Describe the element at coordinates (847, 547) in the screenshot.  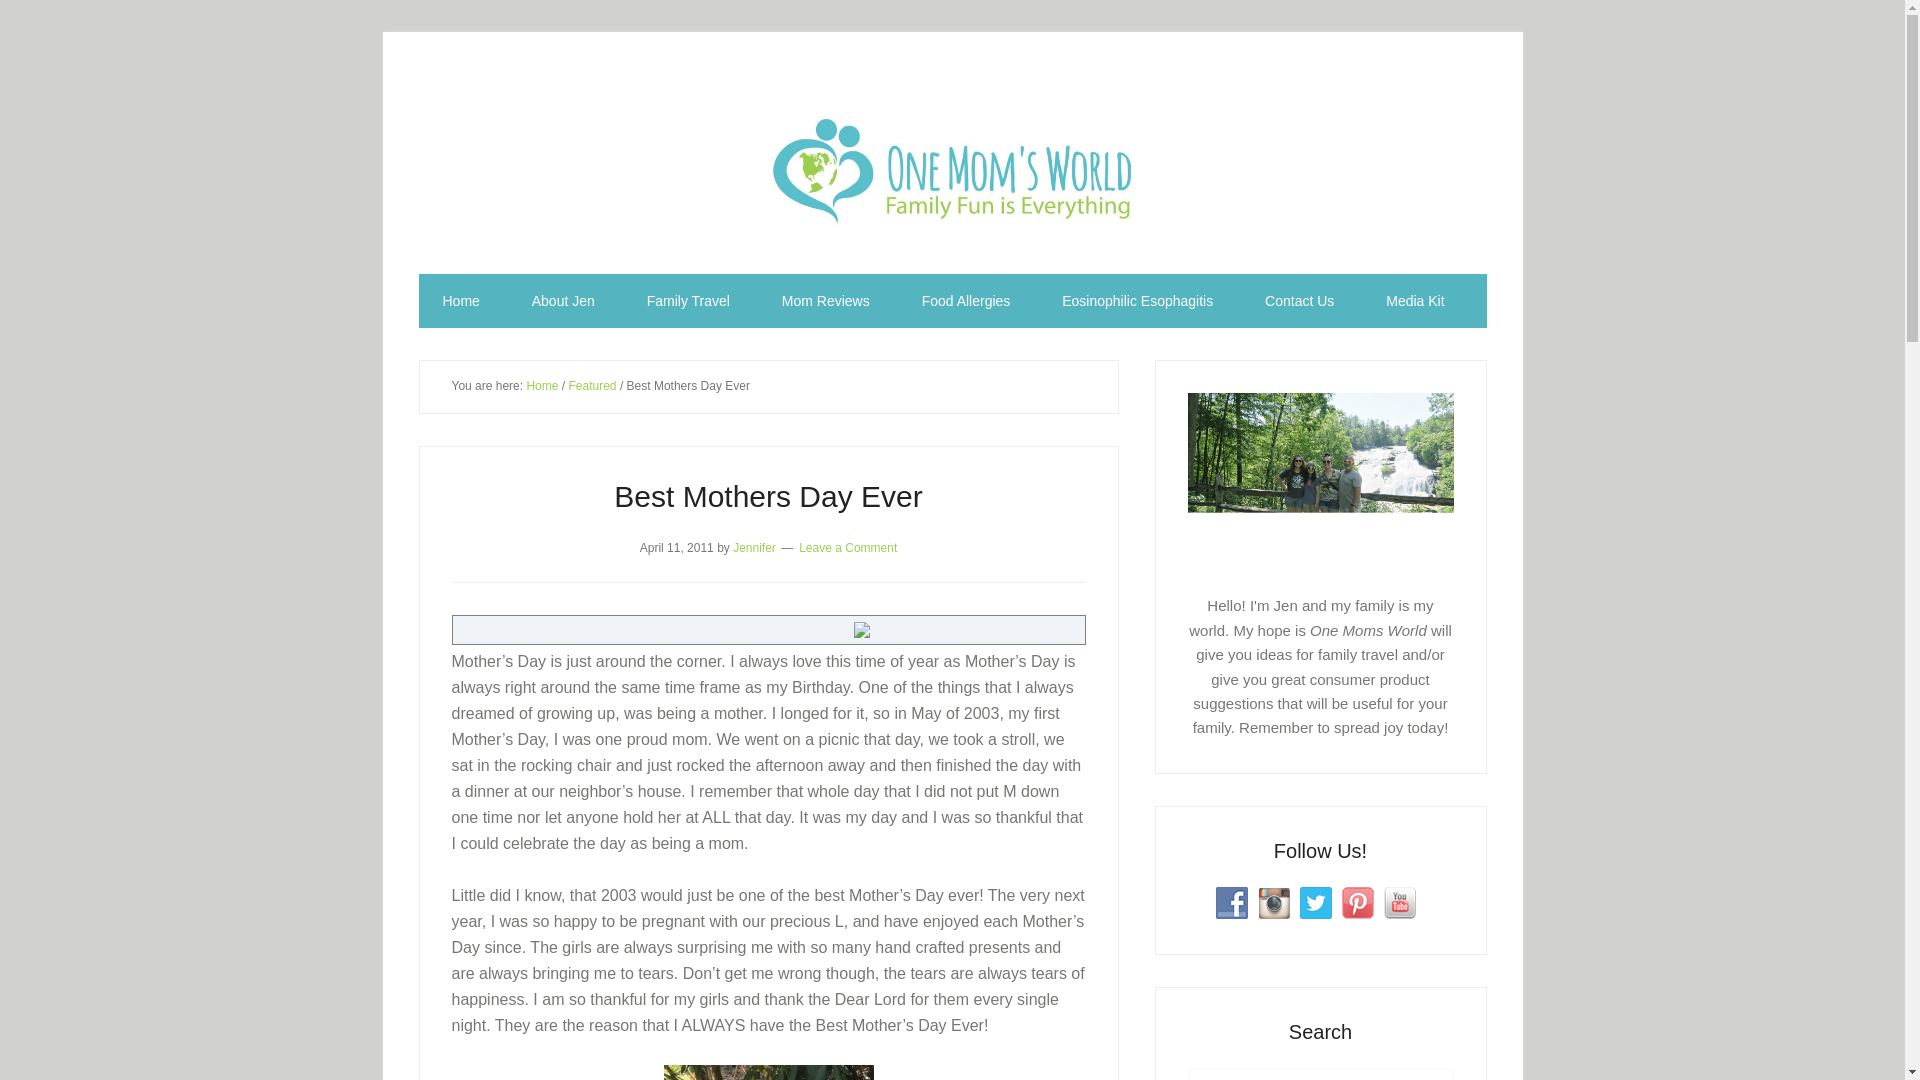
I see `Leave a Comment` at that location.